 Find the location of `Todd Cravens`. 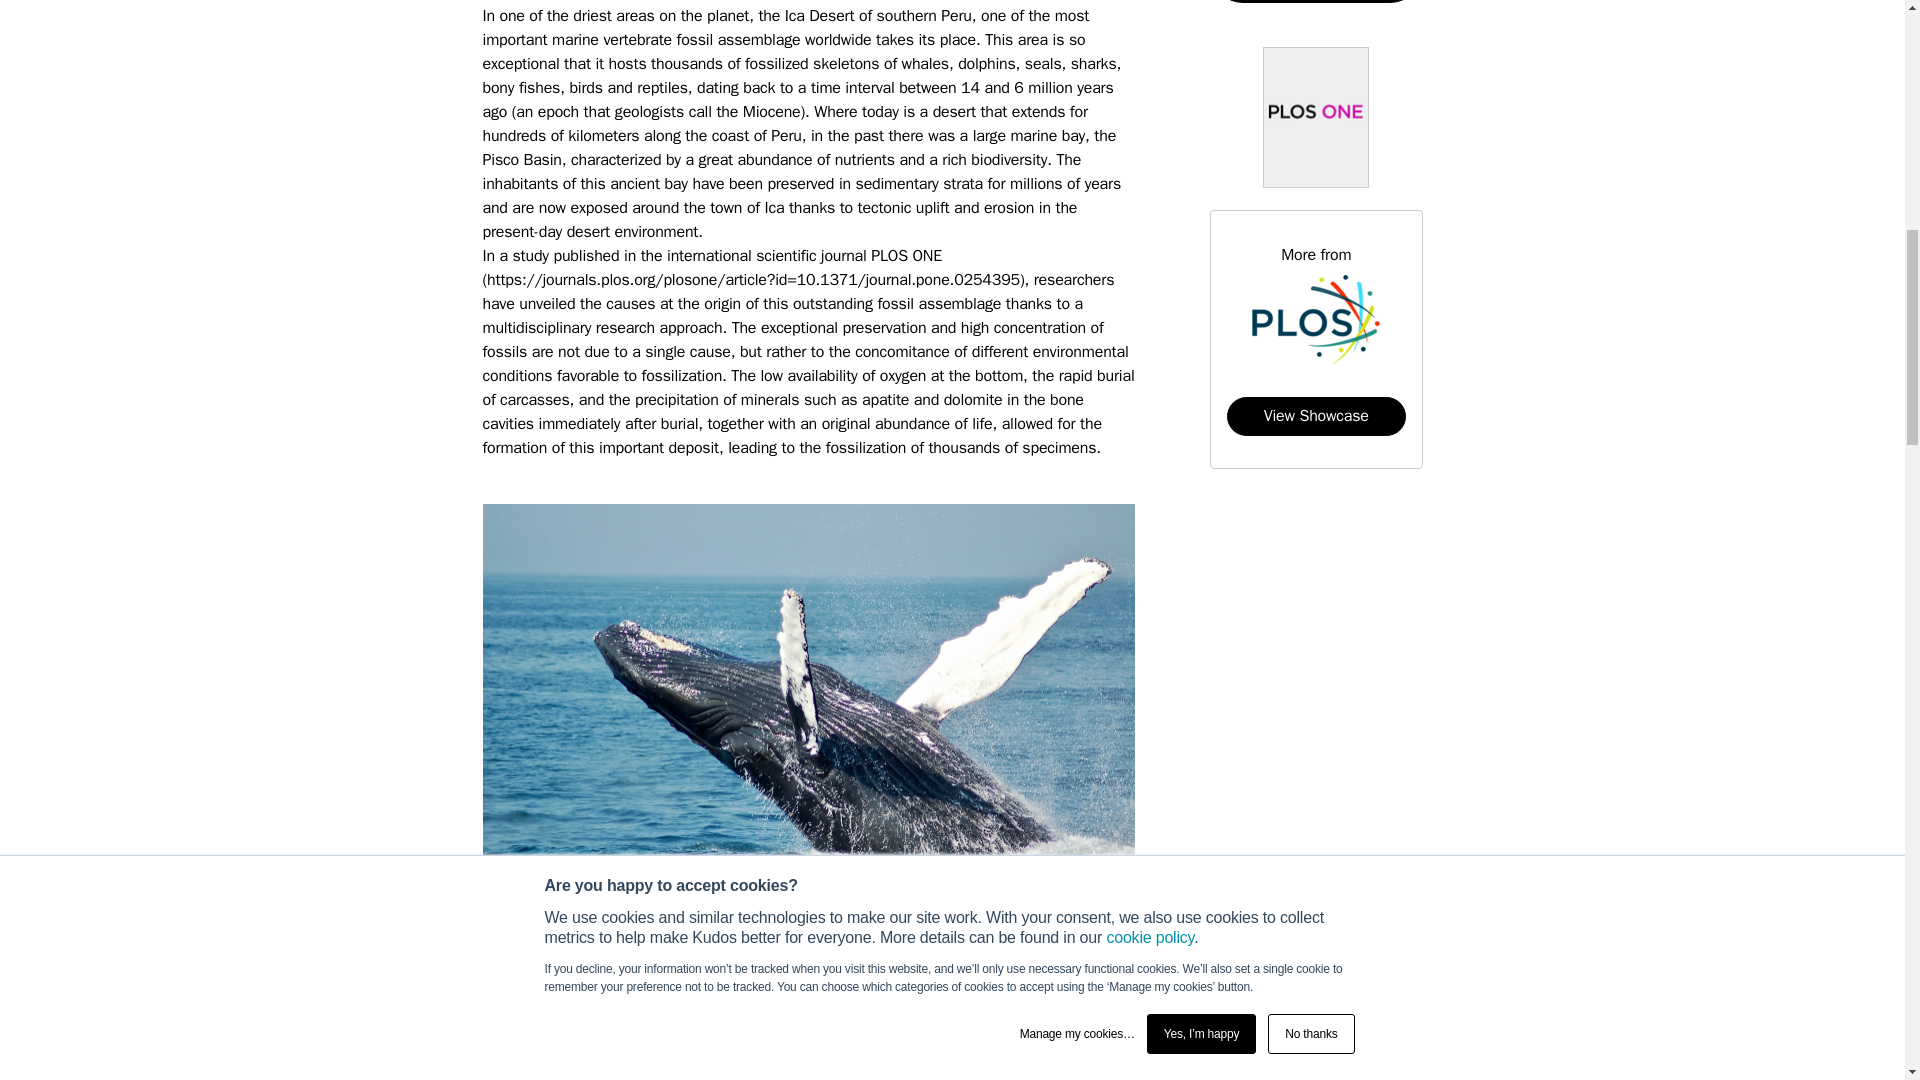

Todd Cravens is located at coordinates (796, 952).